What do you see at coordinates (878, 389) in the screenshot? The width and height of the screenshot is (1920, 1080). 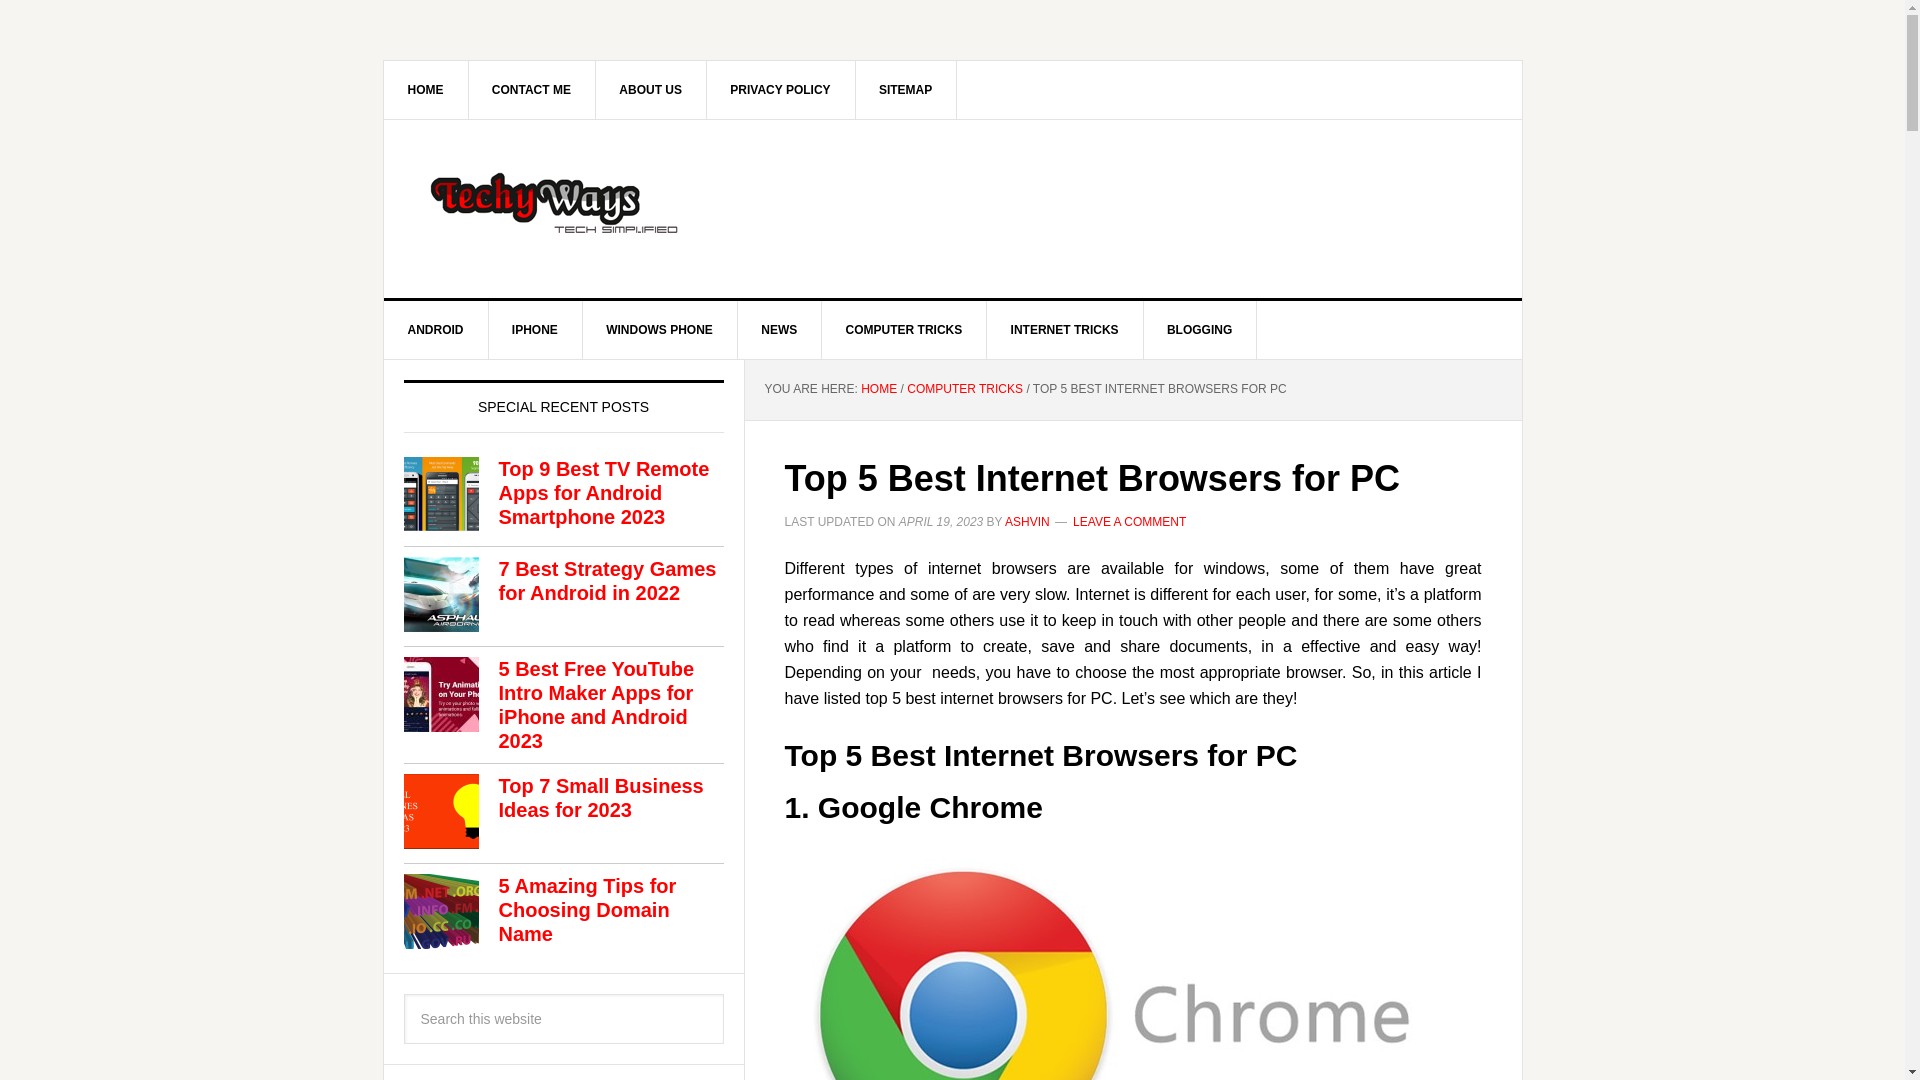 I see `HOME` at bounding box center [878, 389].